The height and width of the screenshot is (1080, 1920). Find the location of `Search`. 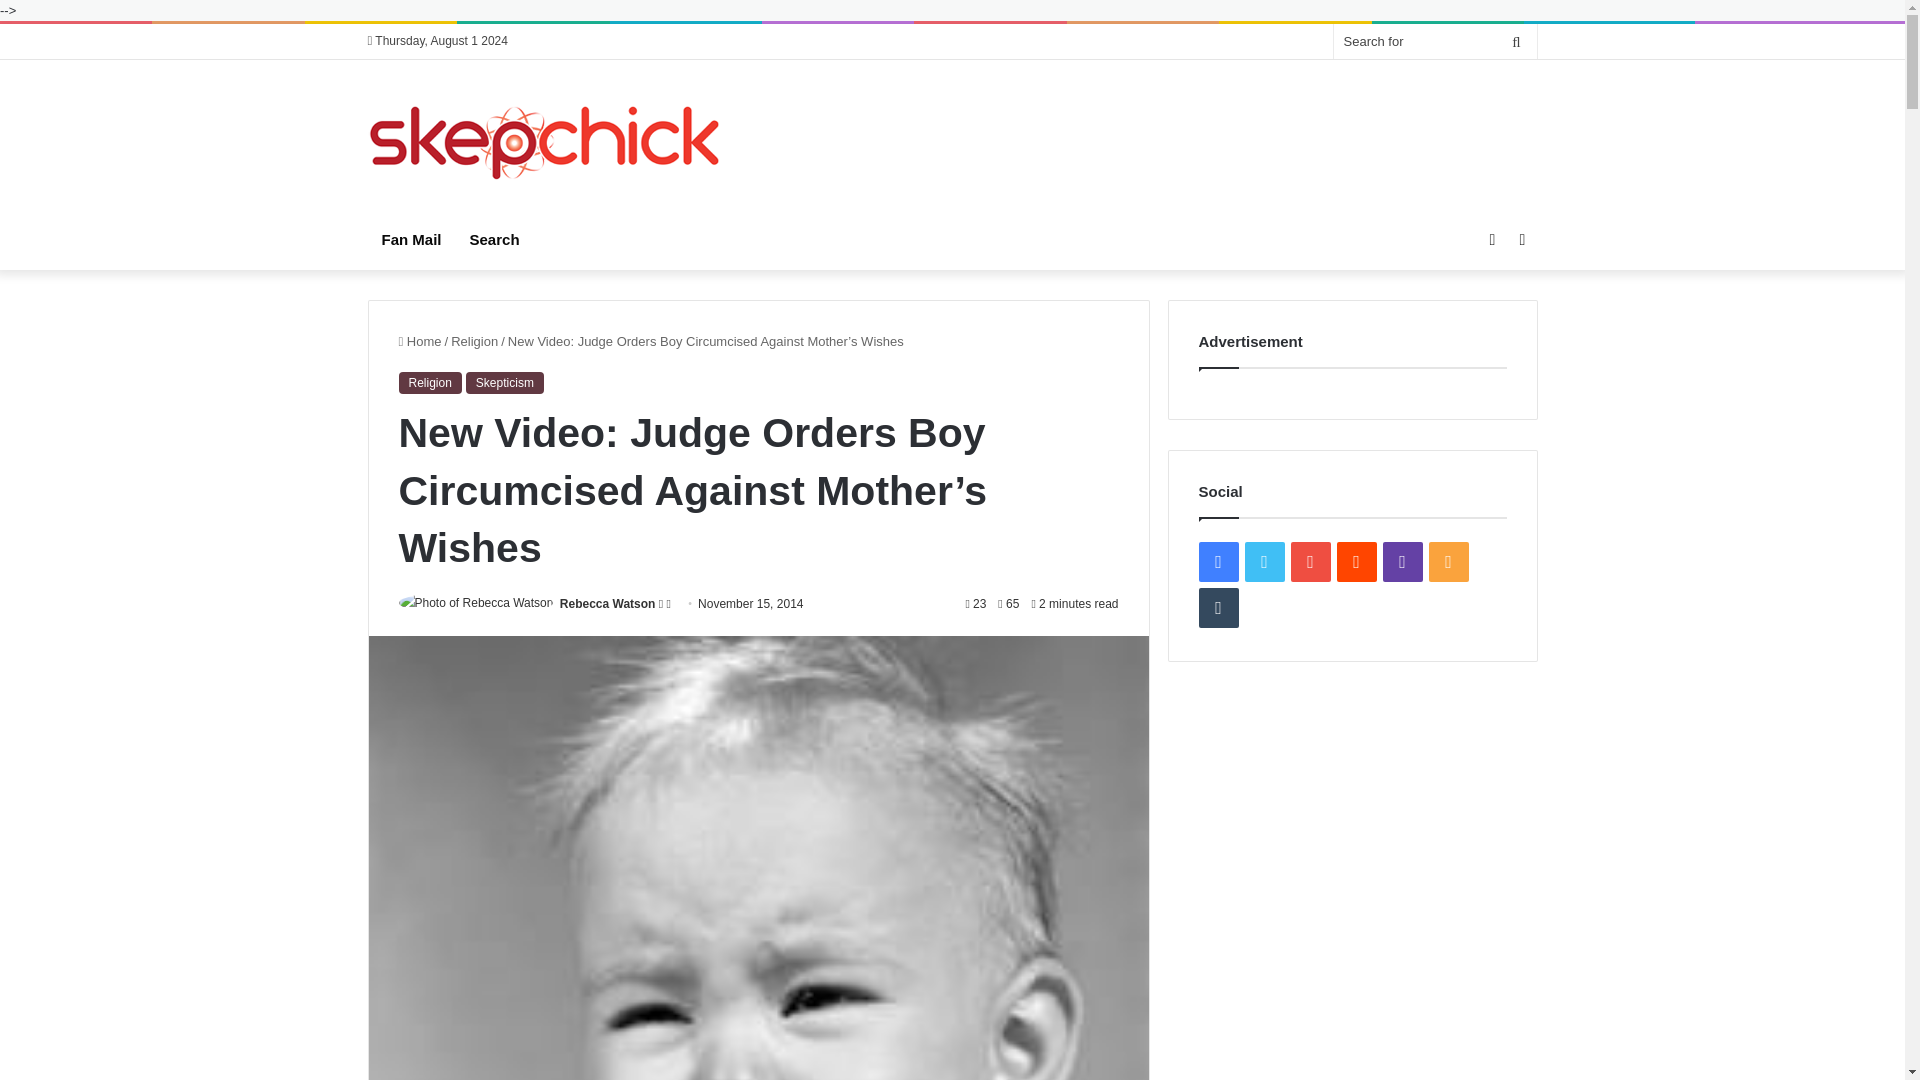

Search is located at coordinates (494, 240).